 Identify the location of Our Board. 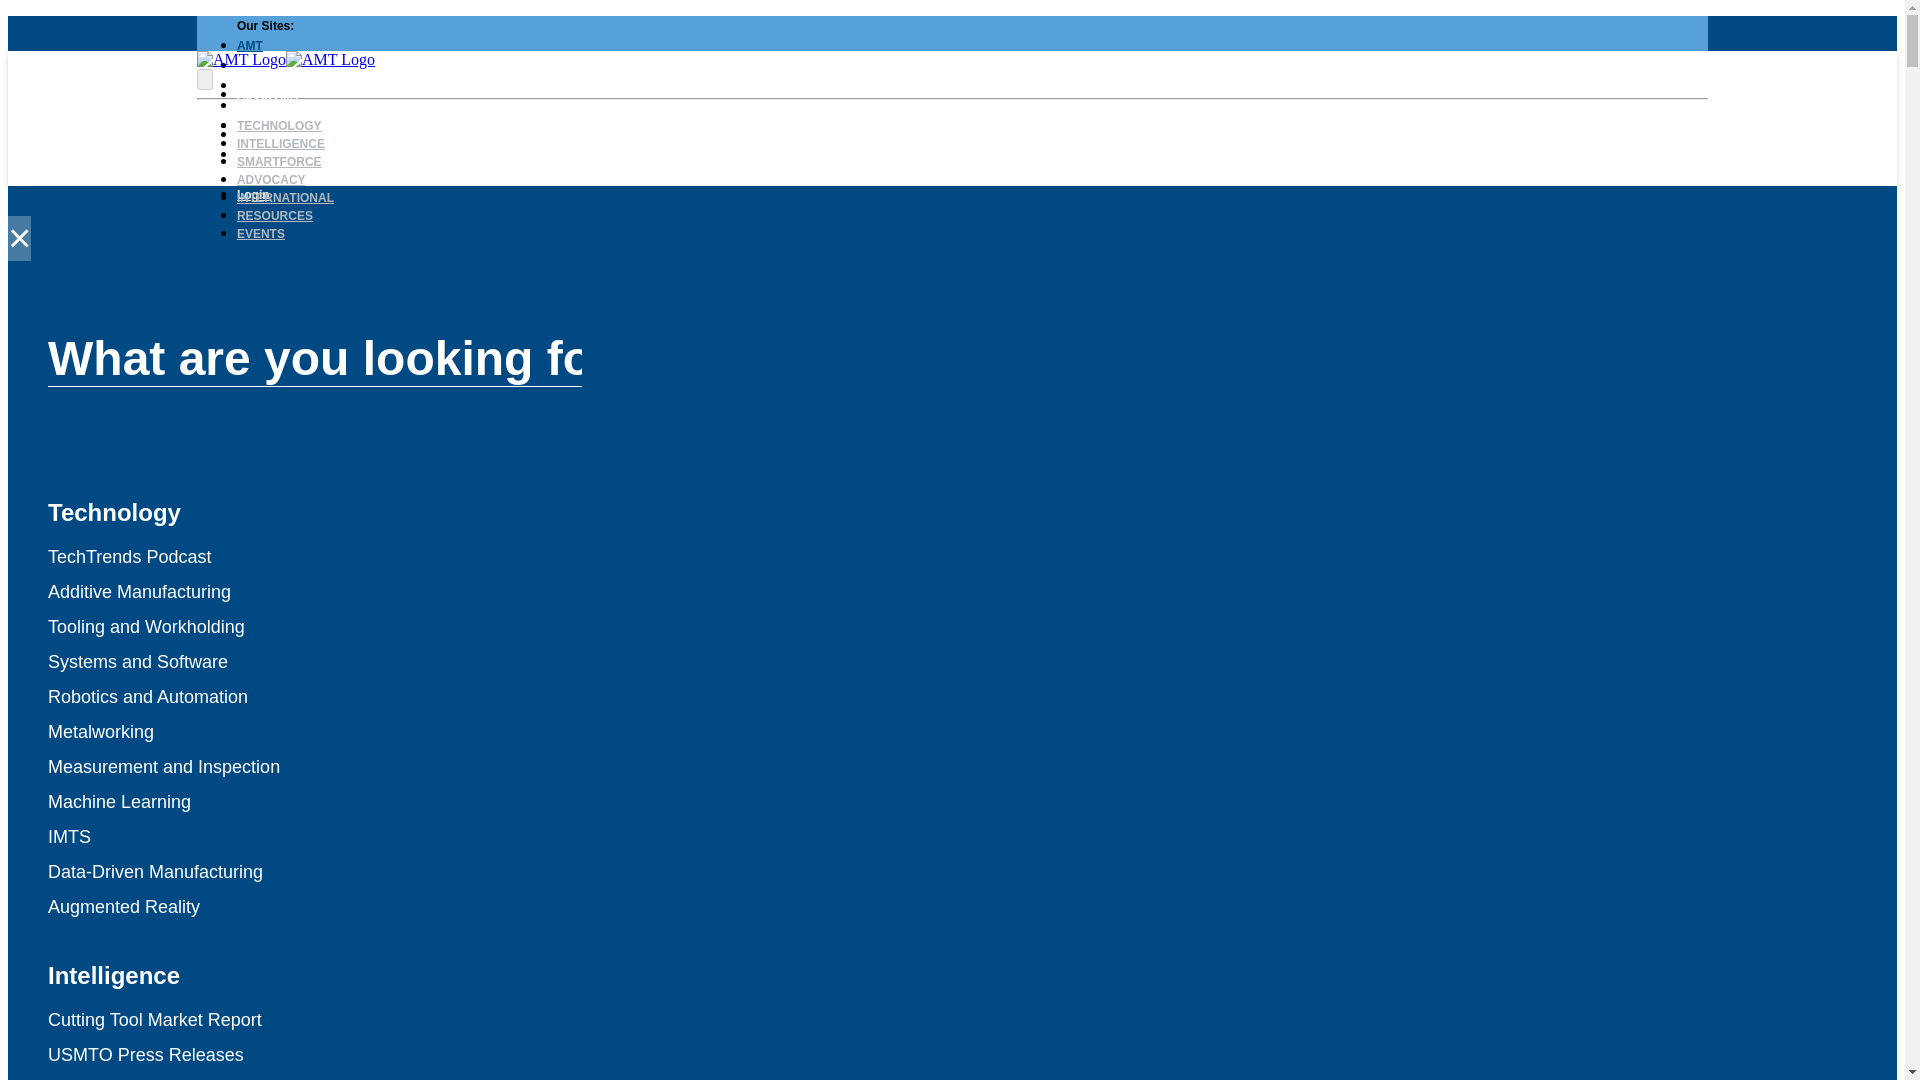
(400, 115).